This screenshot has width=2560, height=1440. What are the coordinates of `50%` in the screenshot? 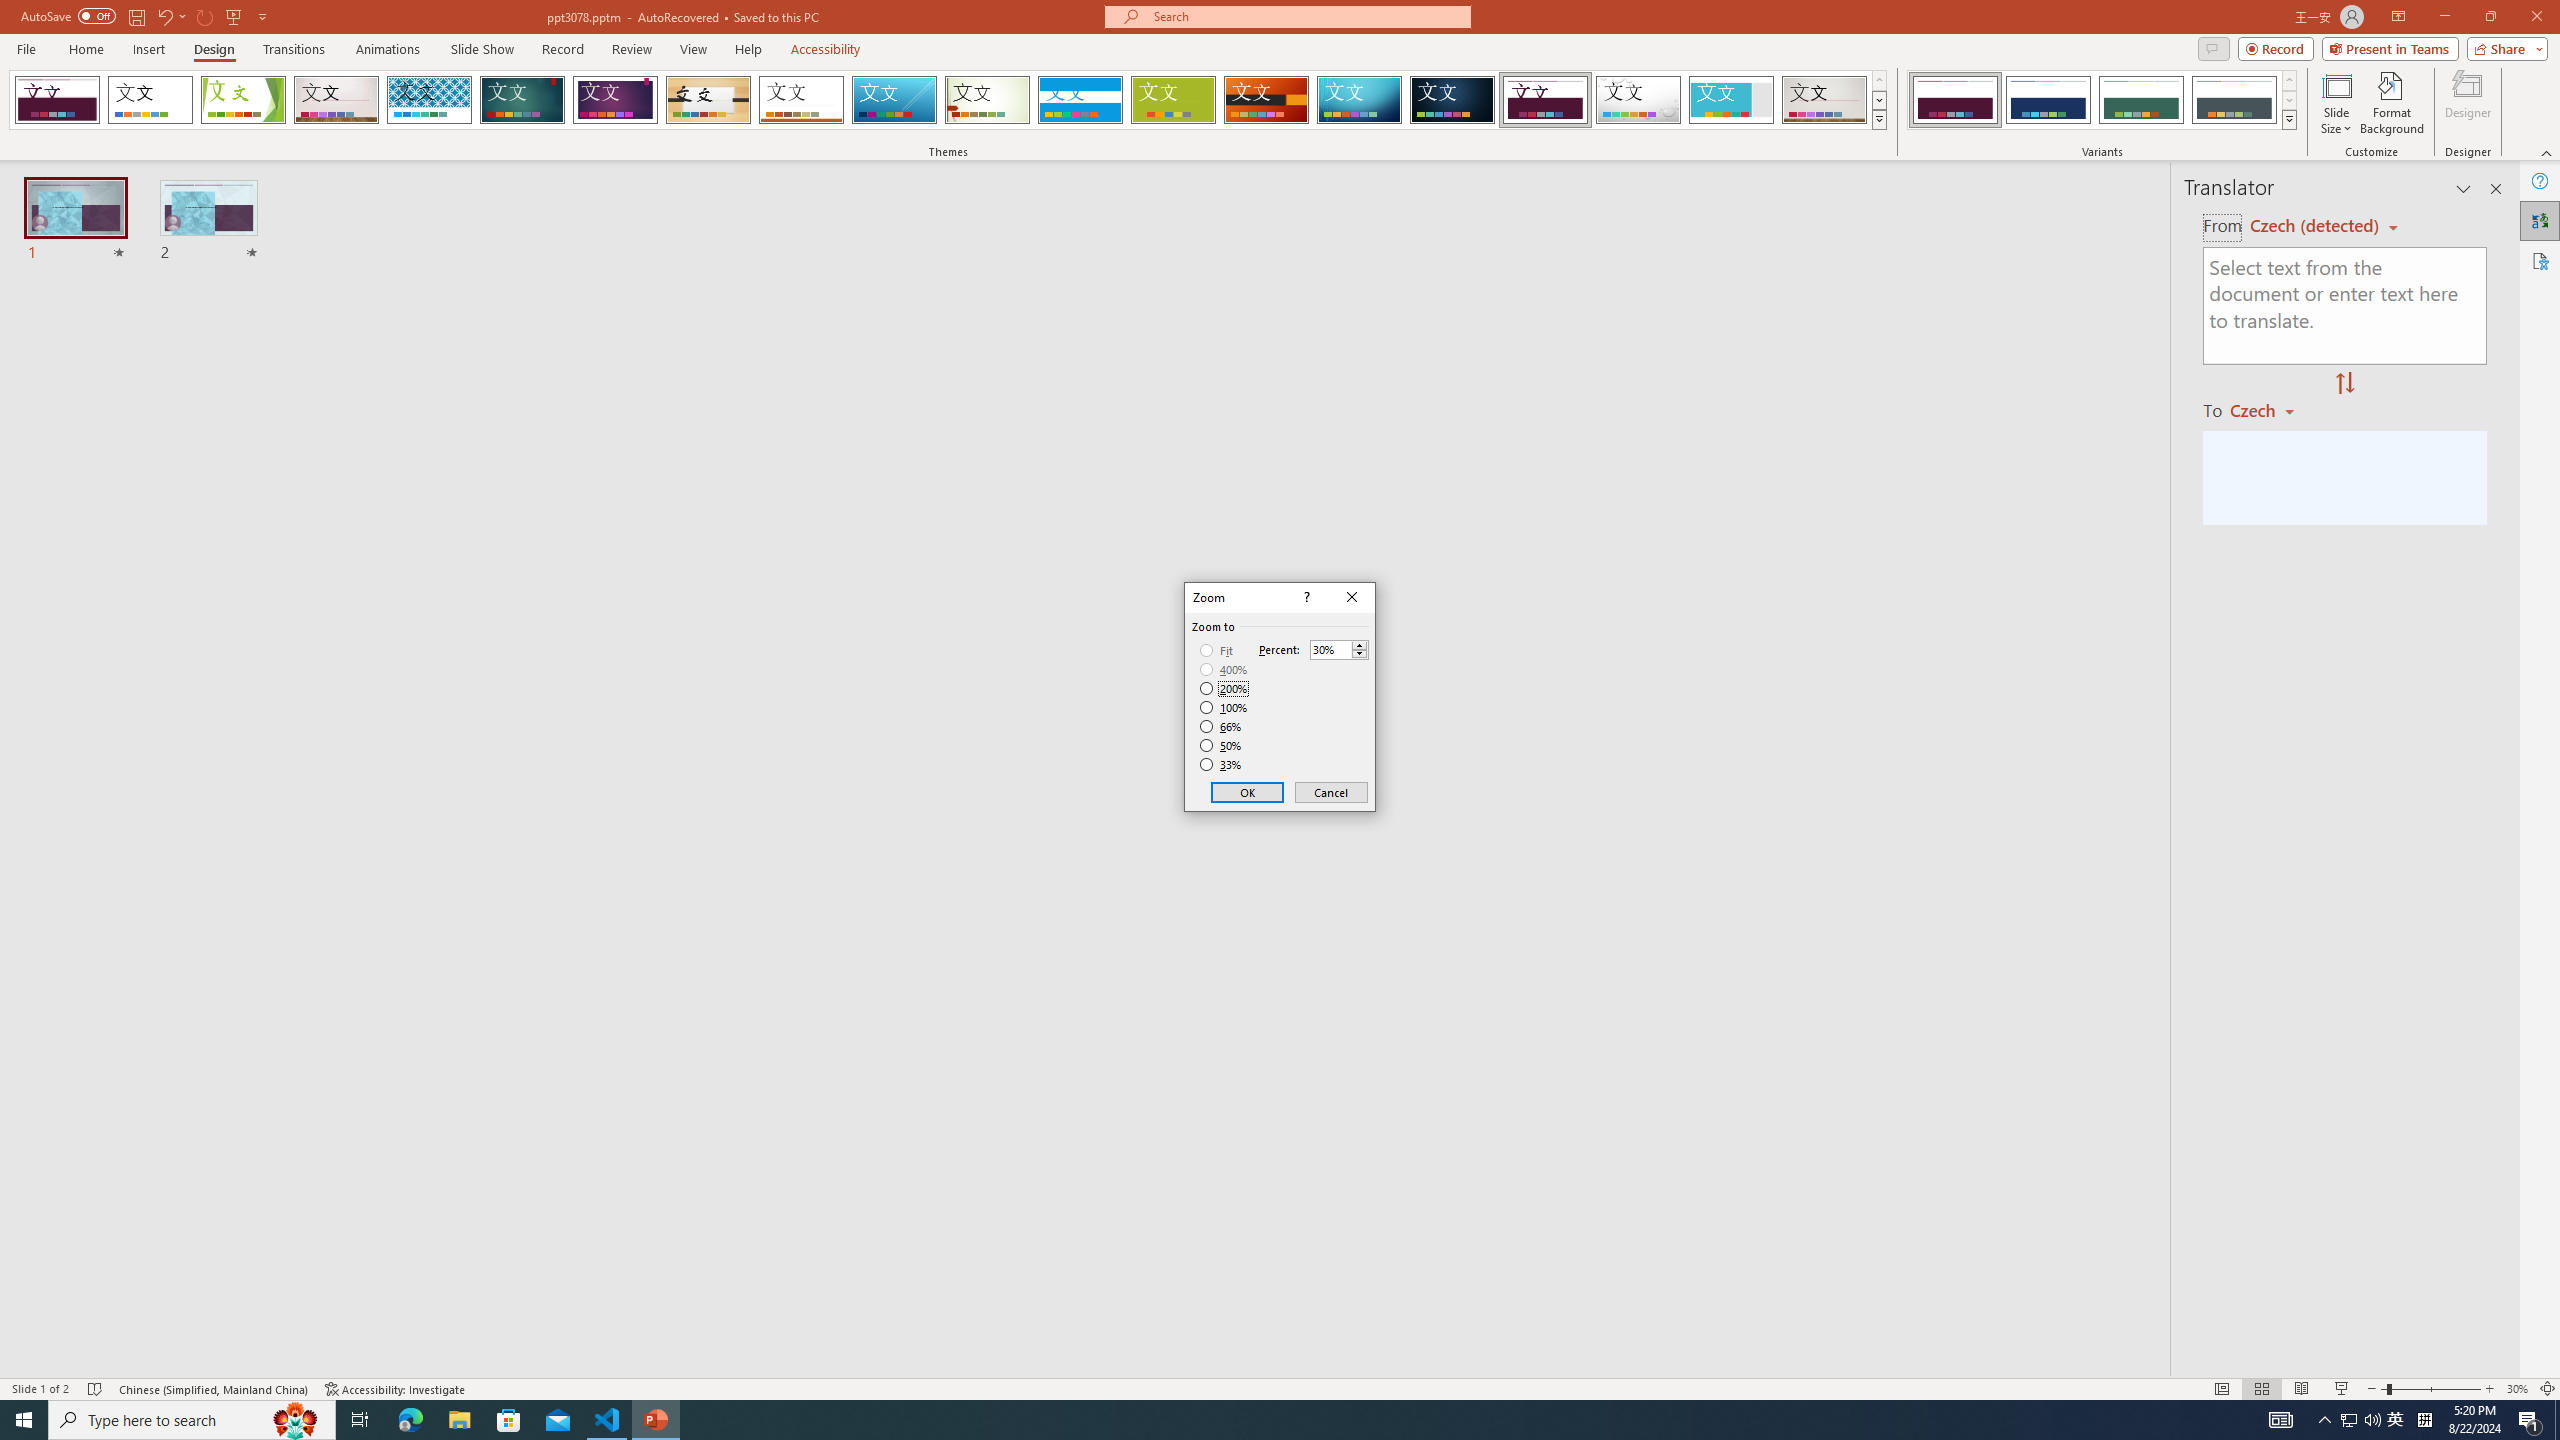 It's located at (1222, 746).